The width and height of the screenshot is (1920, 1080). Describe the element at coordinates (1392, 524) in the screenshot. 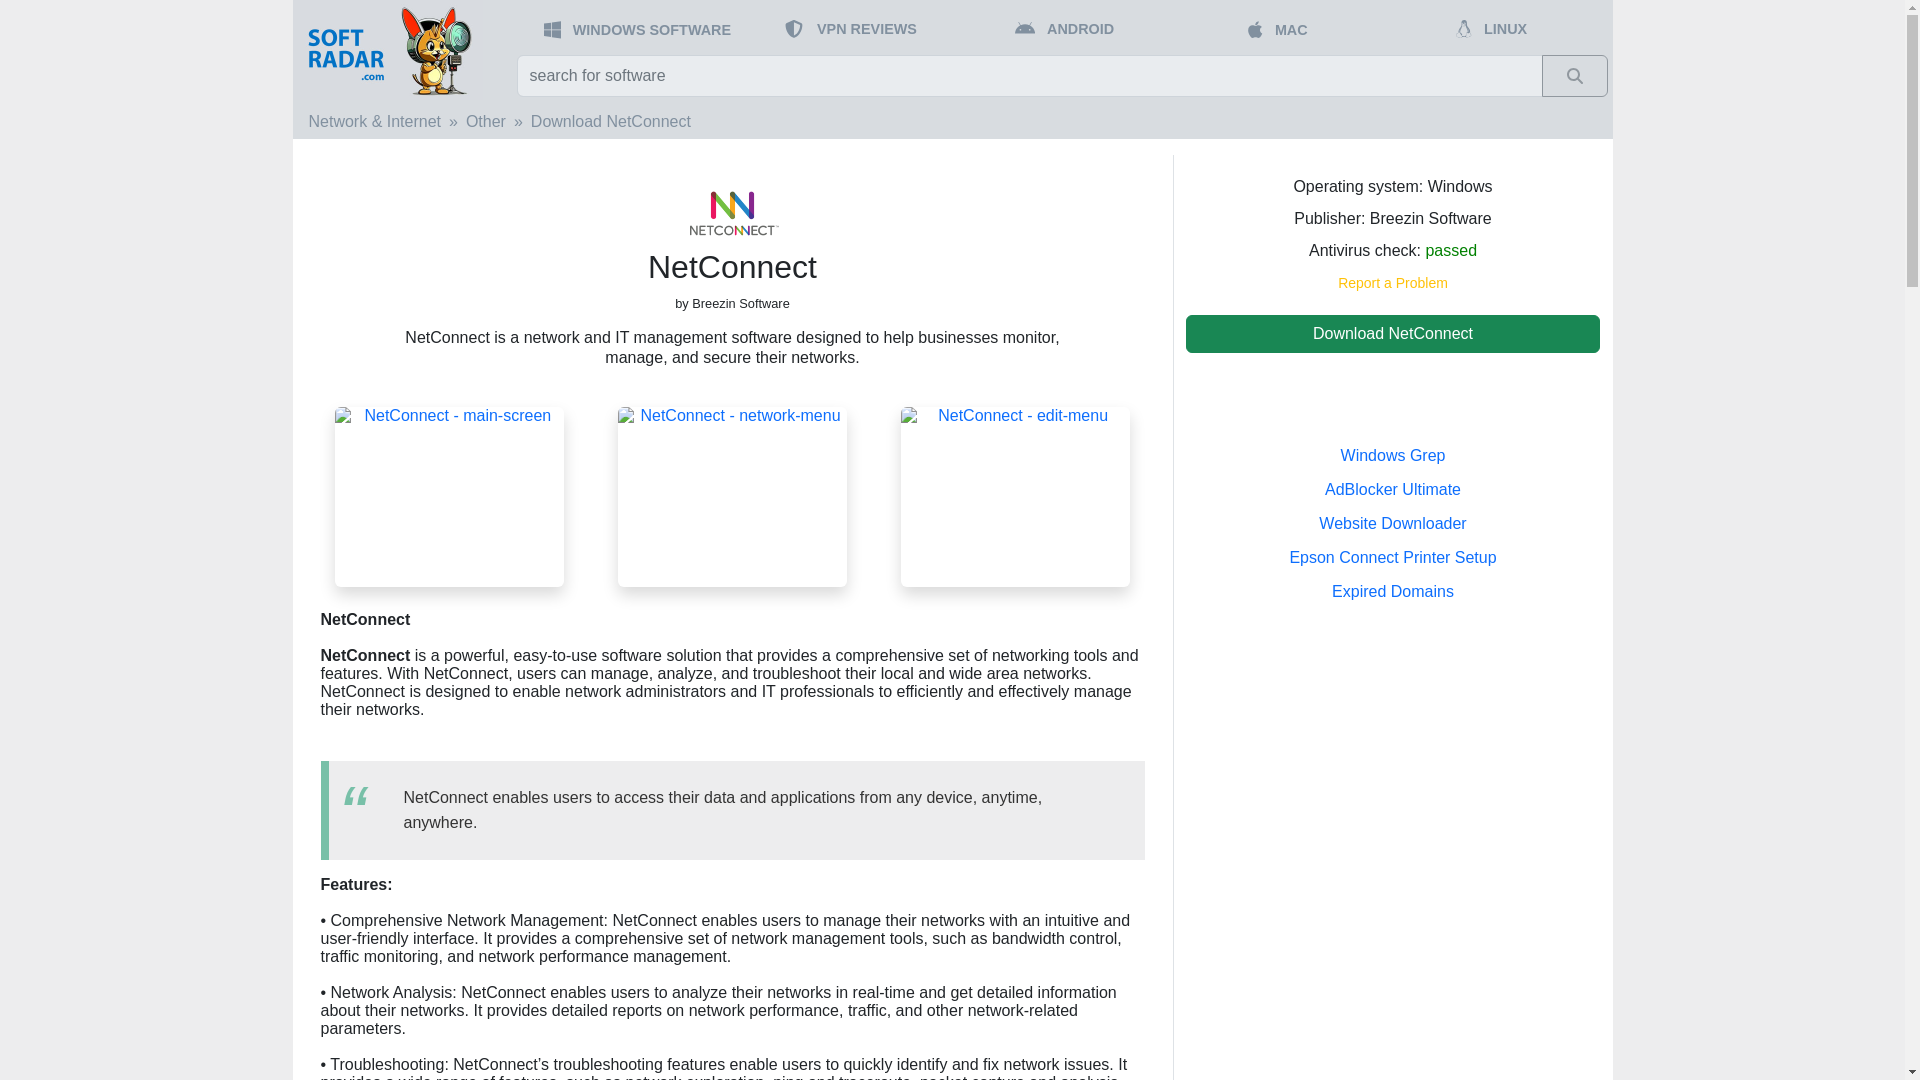

I see `Website Downloader` at that location.